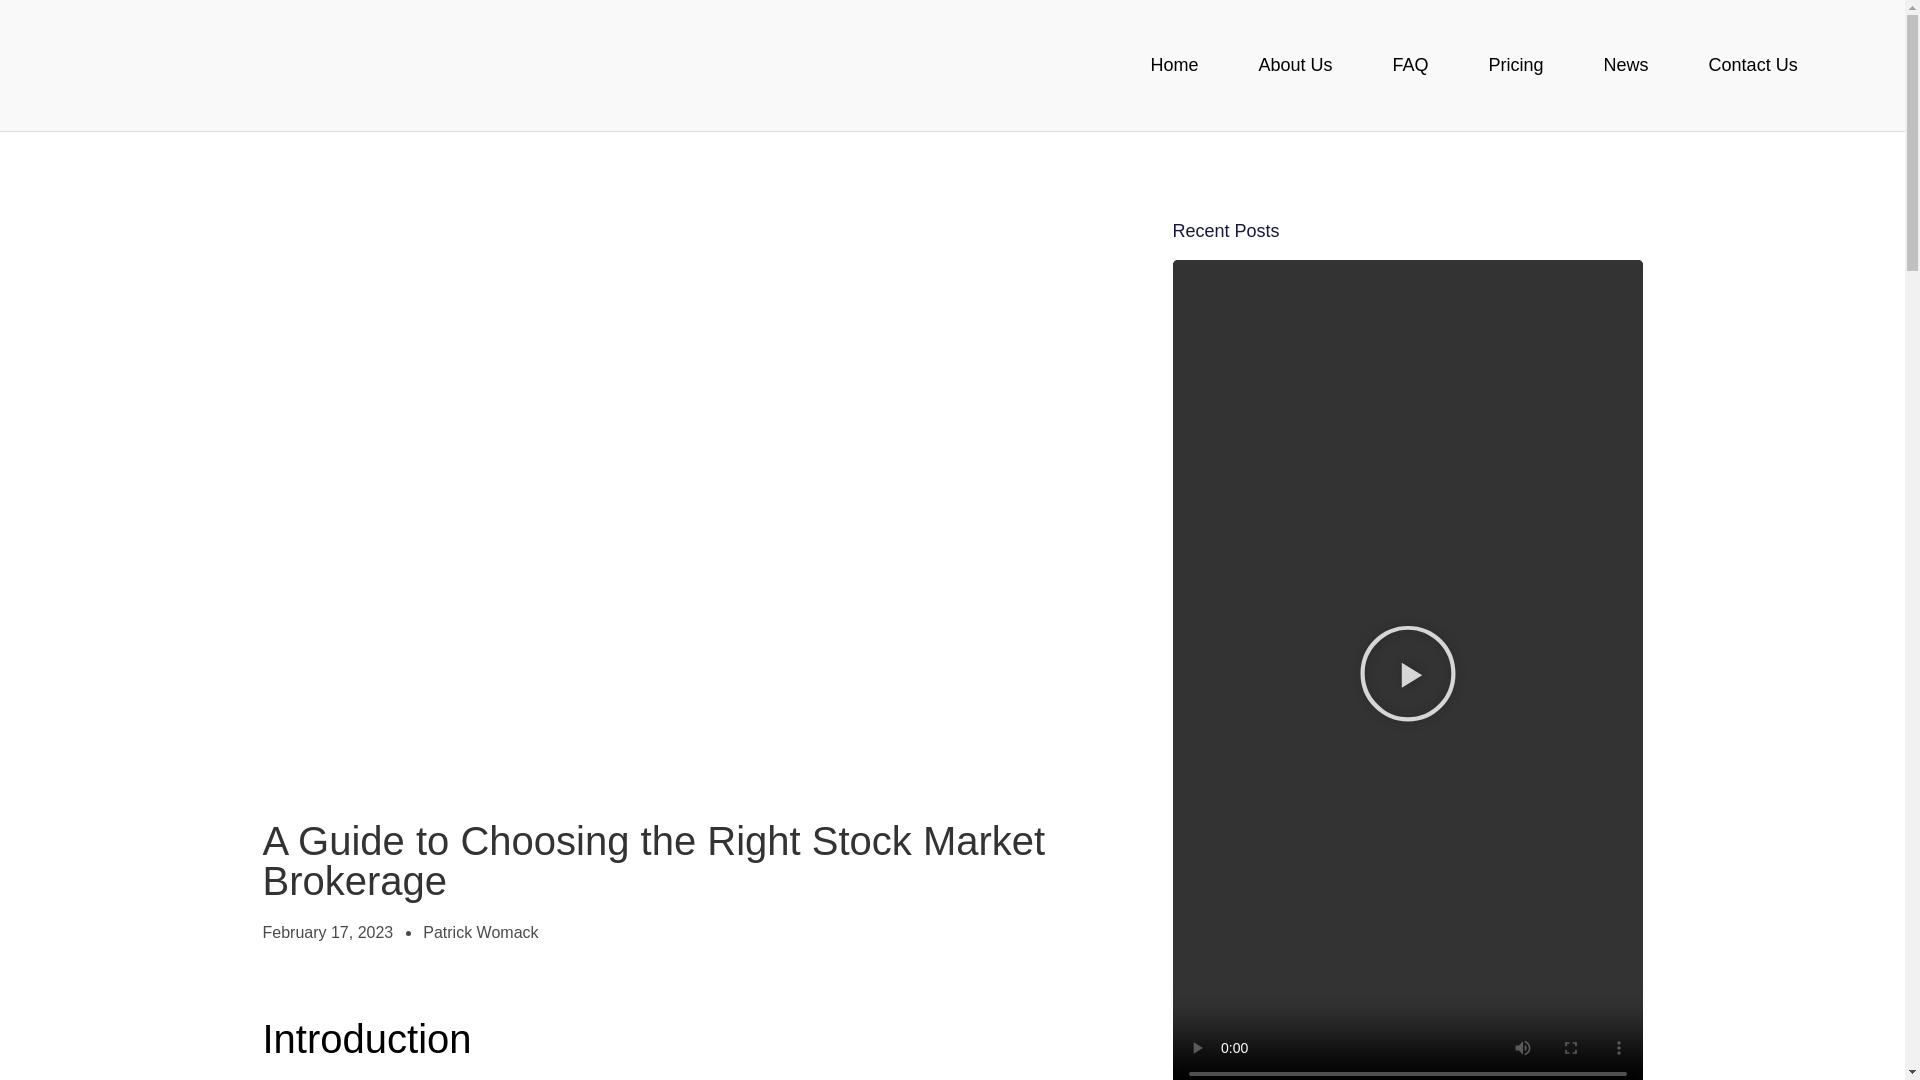 This screenshot has width=1920, height=1080. I want to click on February 17, 2023, so click(327, 933).